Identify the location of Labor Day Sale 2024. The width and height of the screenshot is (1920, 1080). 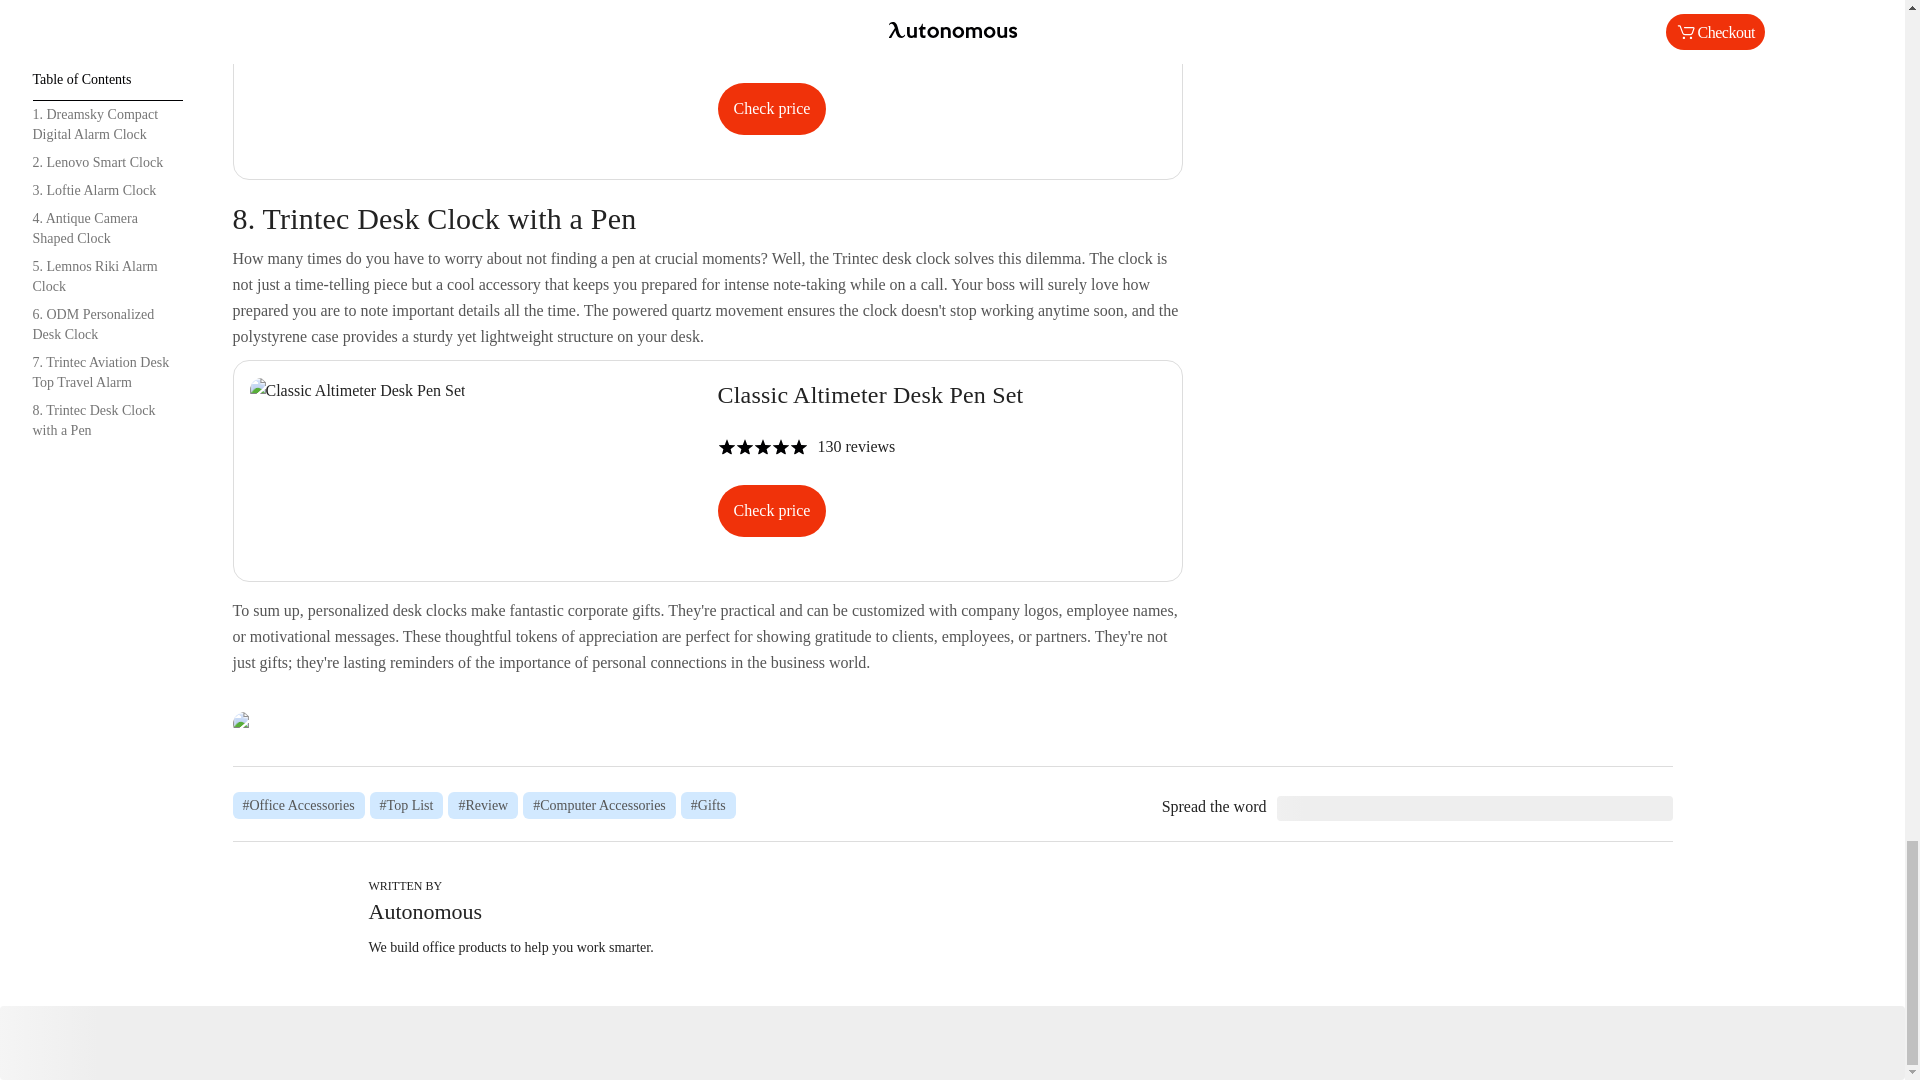
(707, 468).